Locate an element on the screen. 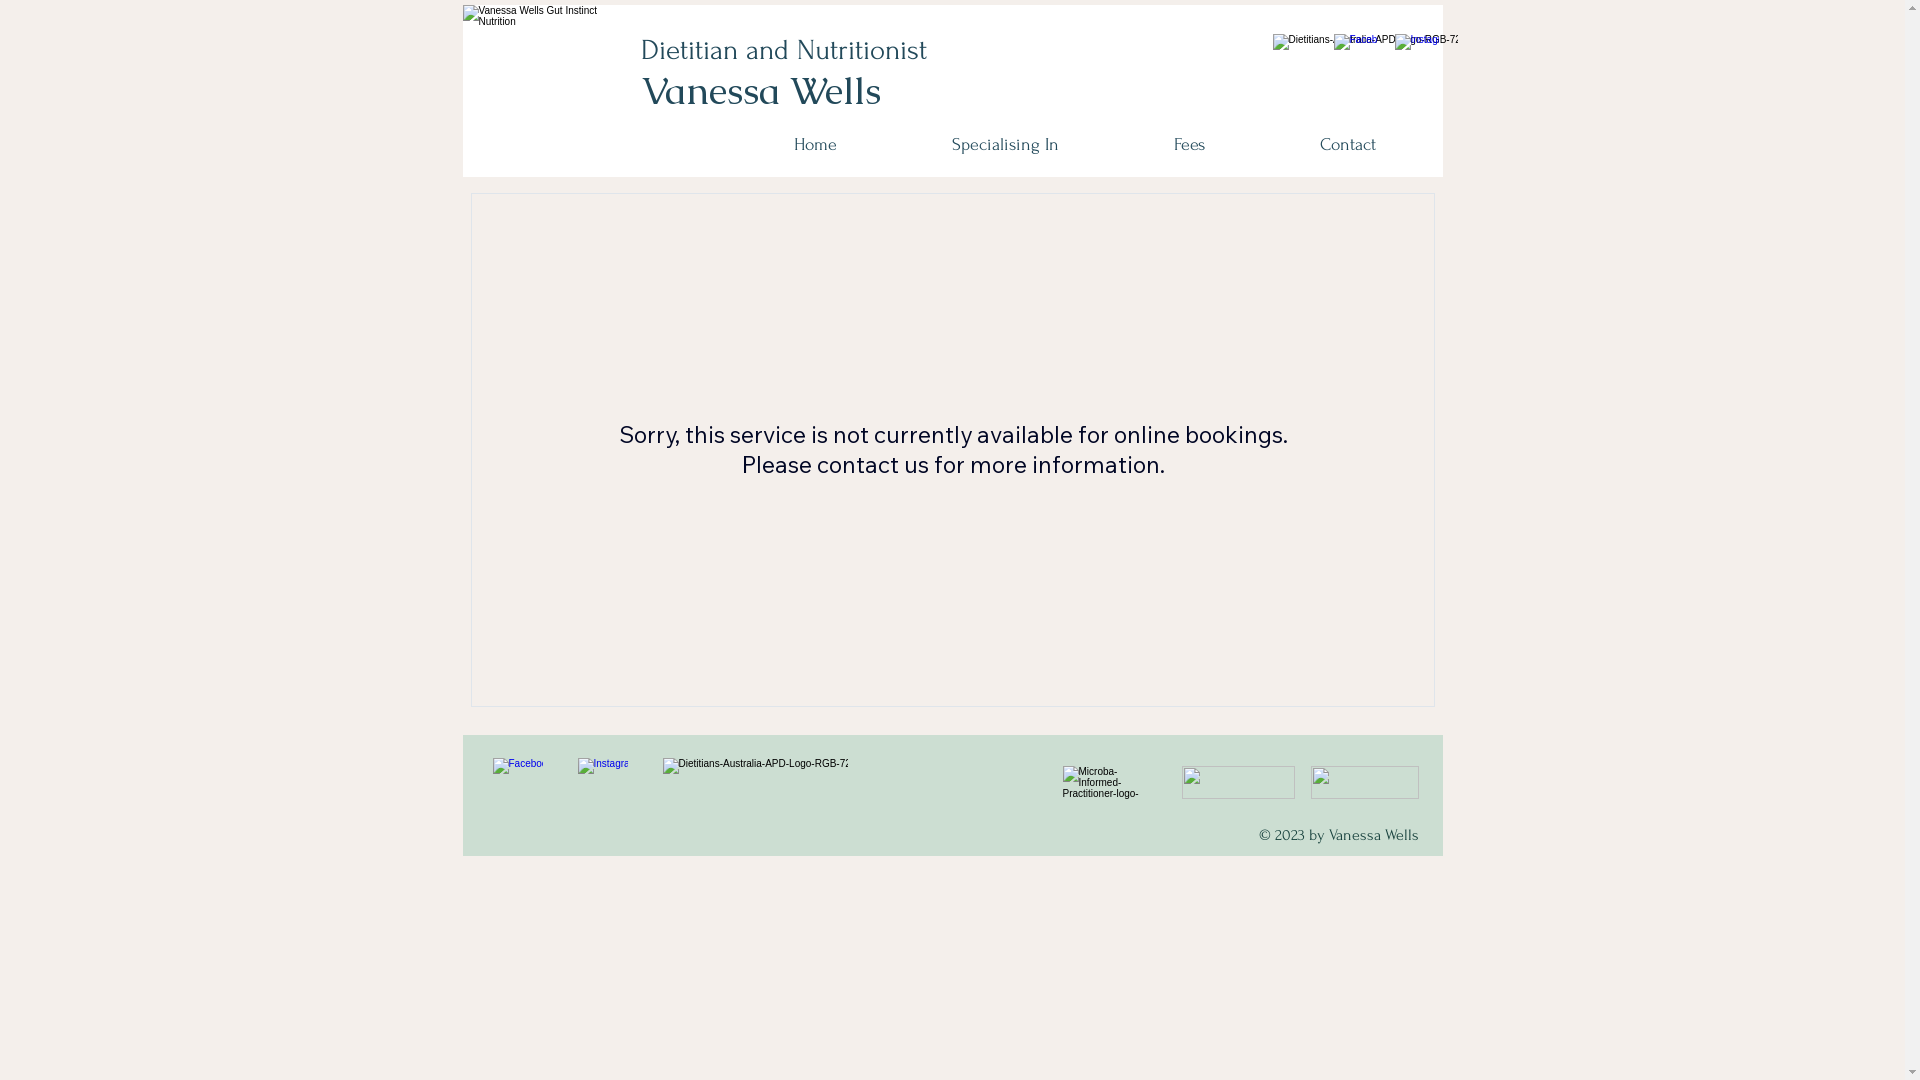 The width and height of the screenshot is (1920, 1080). Bookings Checkout is located at coordinates (952, 460).